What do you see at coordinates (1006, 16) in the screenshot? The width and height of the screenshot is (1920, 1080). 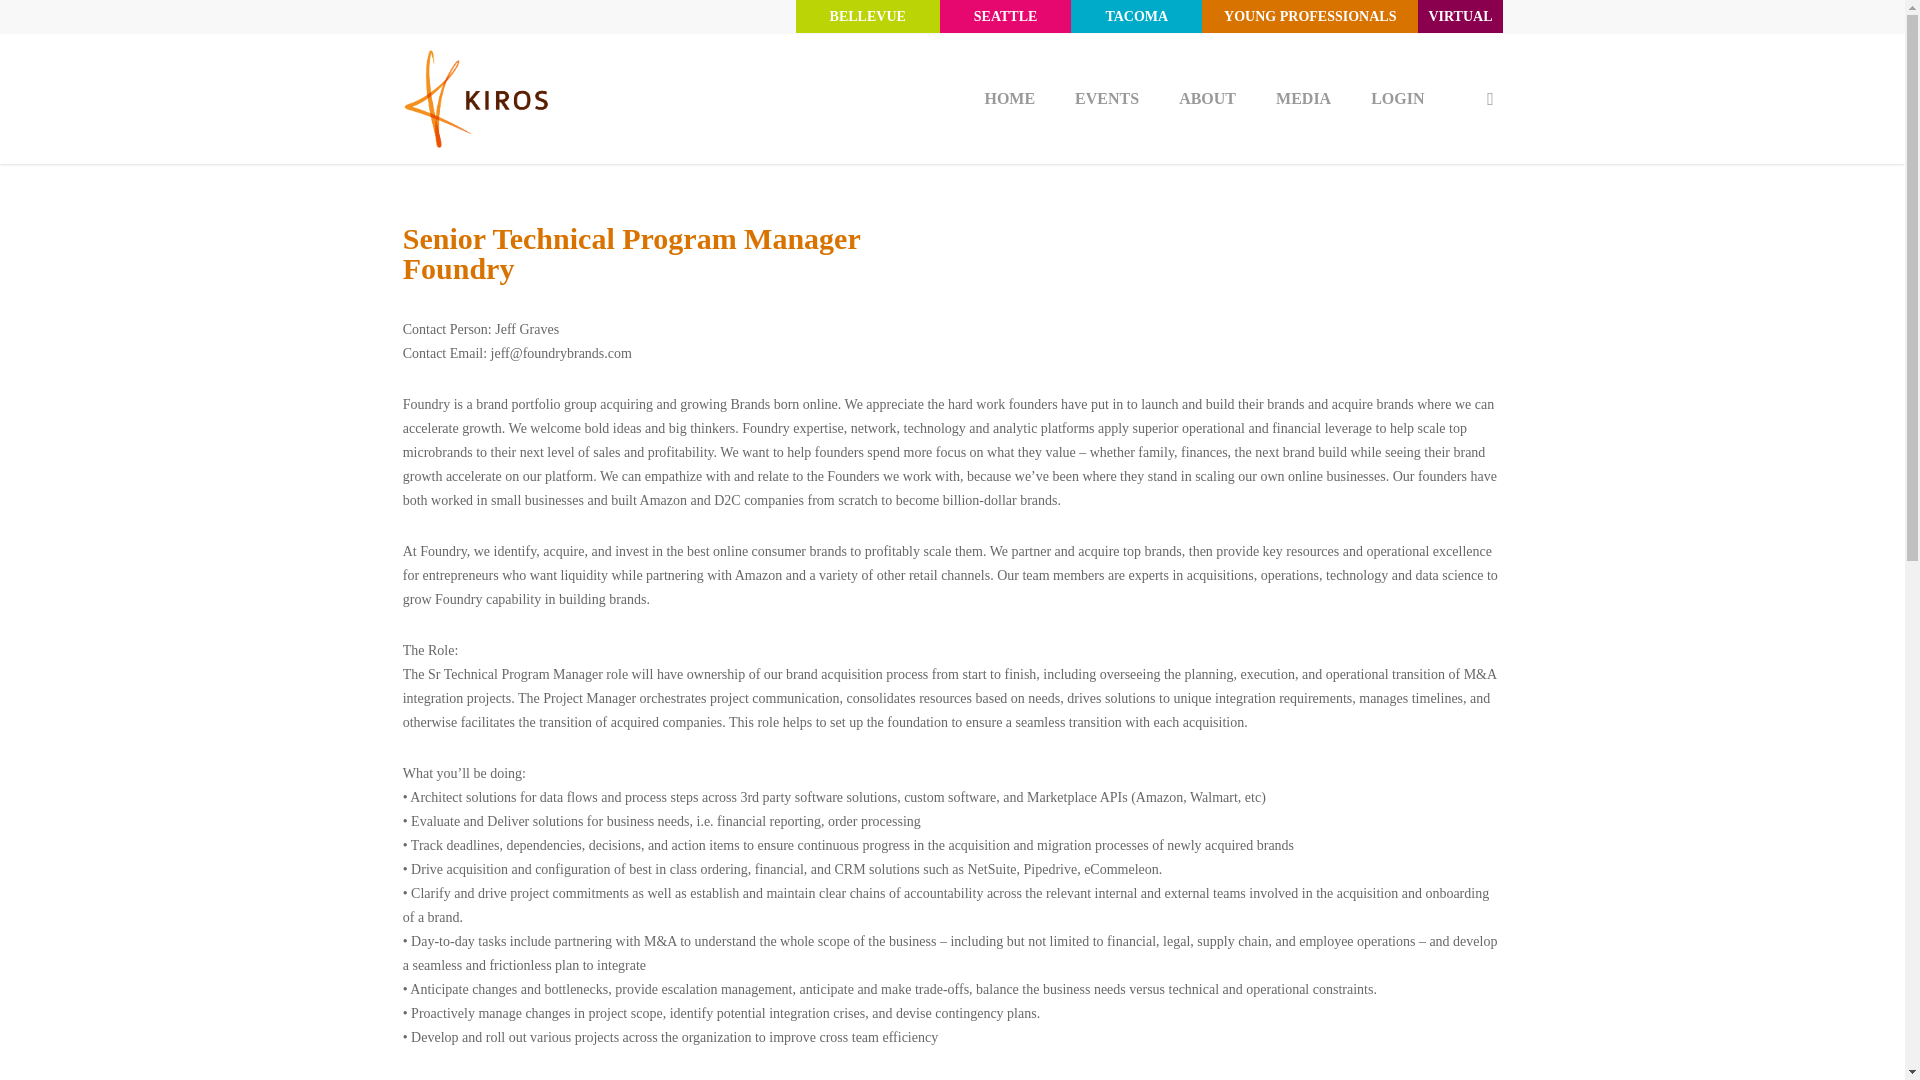 I see `SEATTLE` at bounding box center [1006, 16].